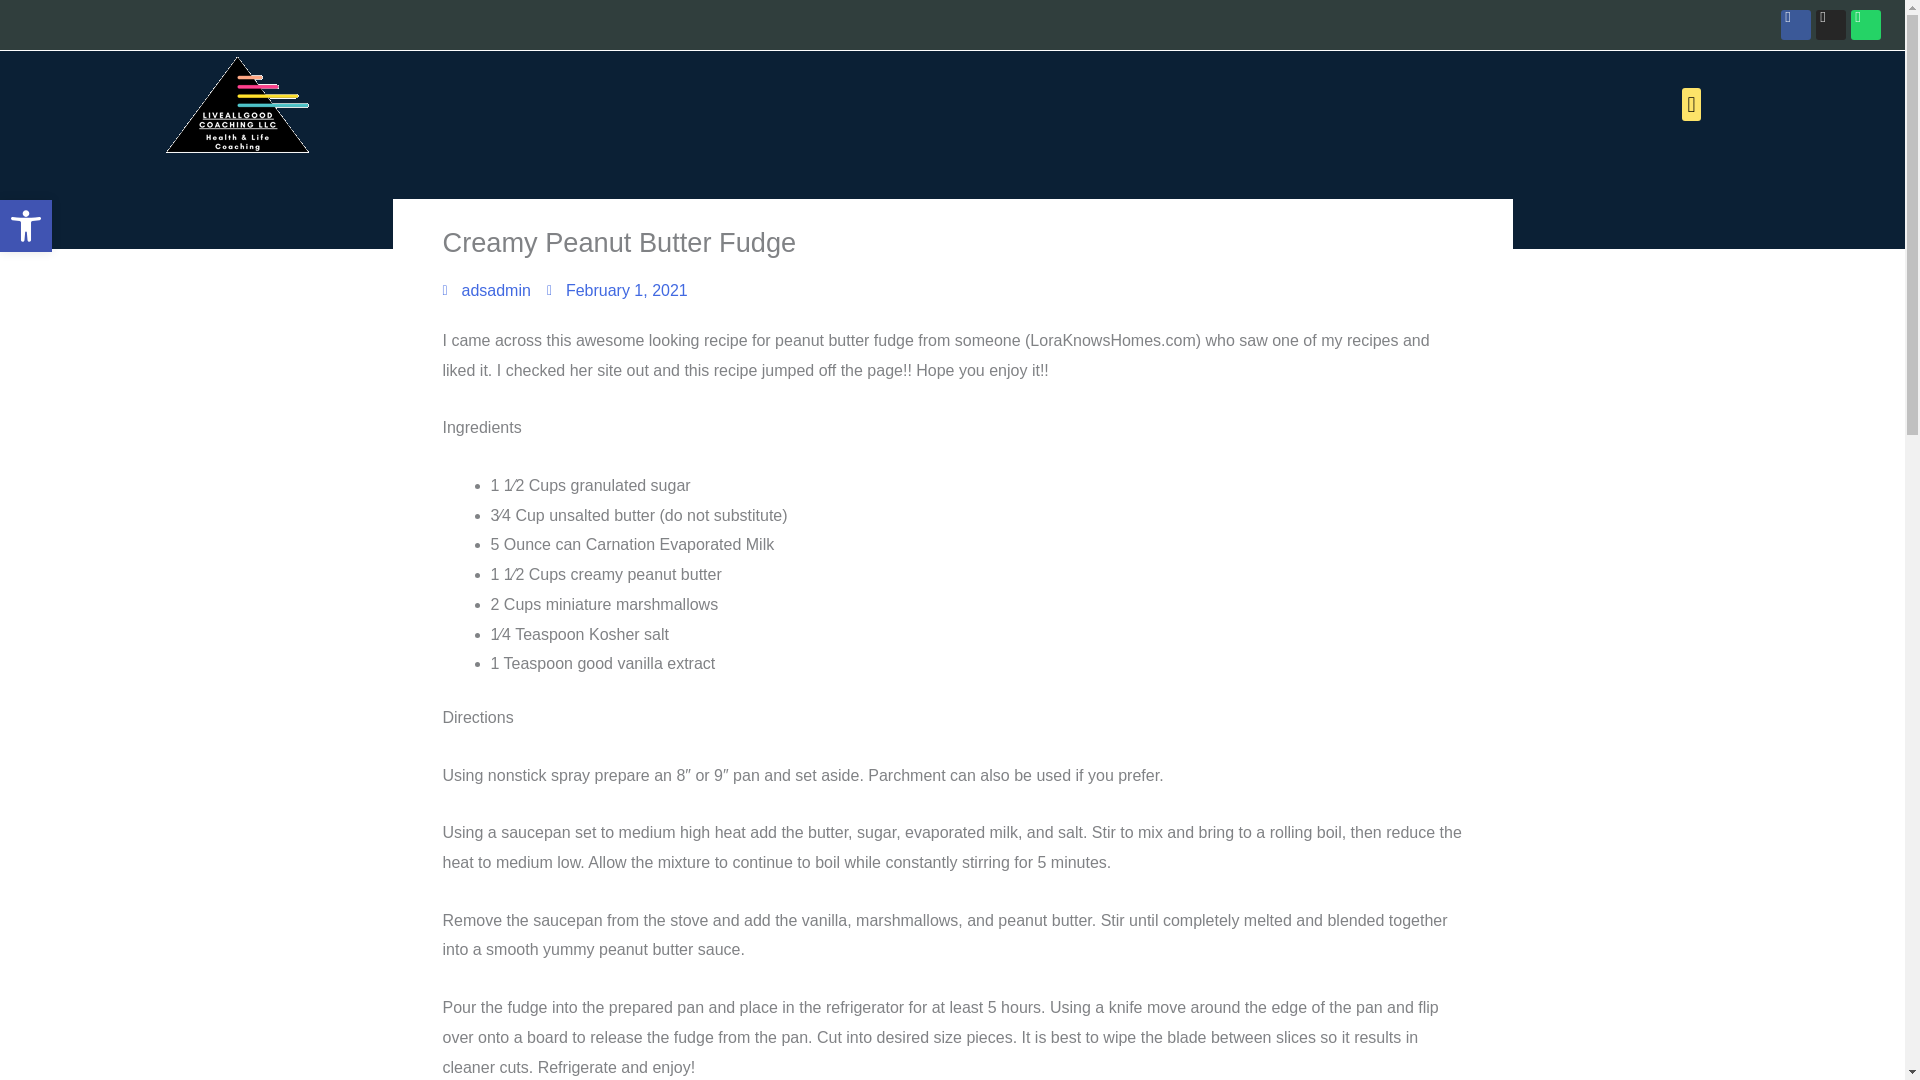  What do you see at coordinates (238, 104) in the screenshot?
I see `logo-150` at bounding box center [238, 104].